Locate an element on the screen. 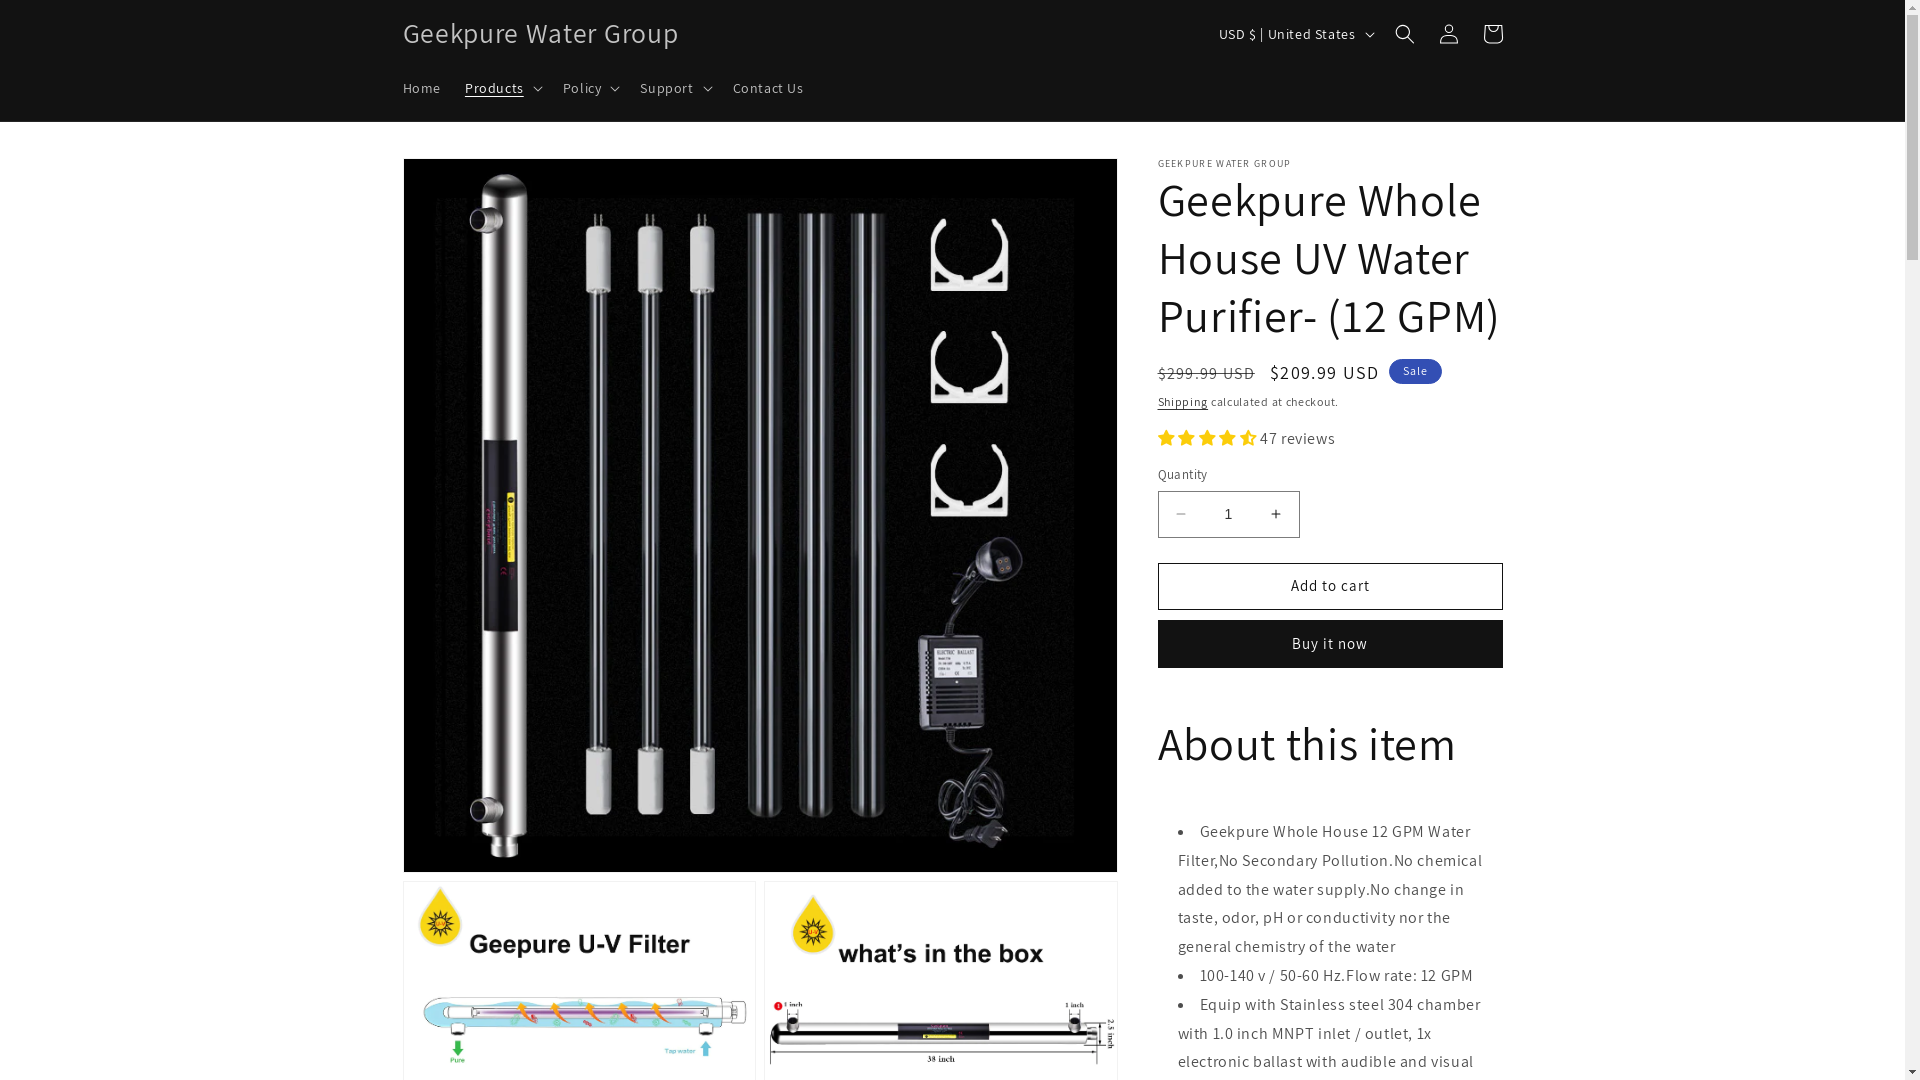 Image resolution: width=1920 pixels, height=1080 pixels. Cart is located at coordinates (1492, 34).